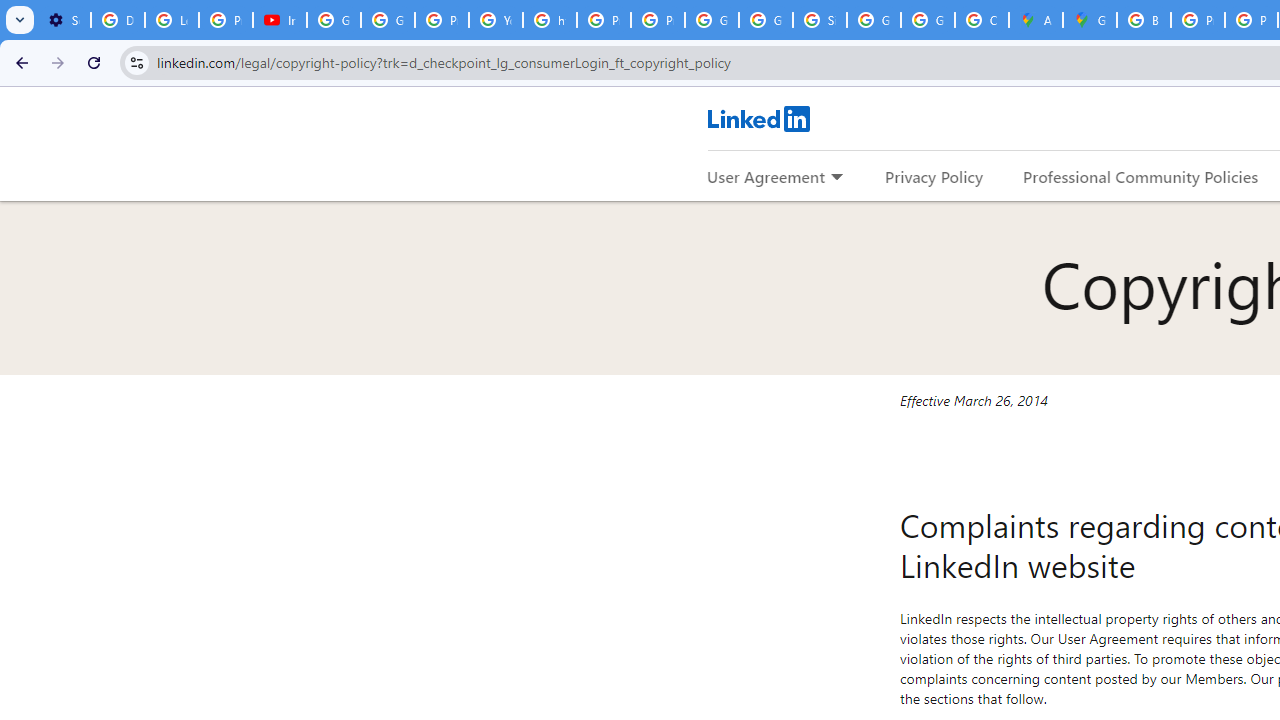 This screenshot has width=1280, height=720. What do you see at coordinates (766, 176) in the screenshot?
I see `User Agreement` at bounding box center [766, 176].